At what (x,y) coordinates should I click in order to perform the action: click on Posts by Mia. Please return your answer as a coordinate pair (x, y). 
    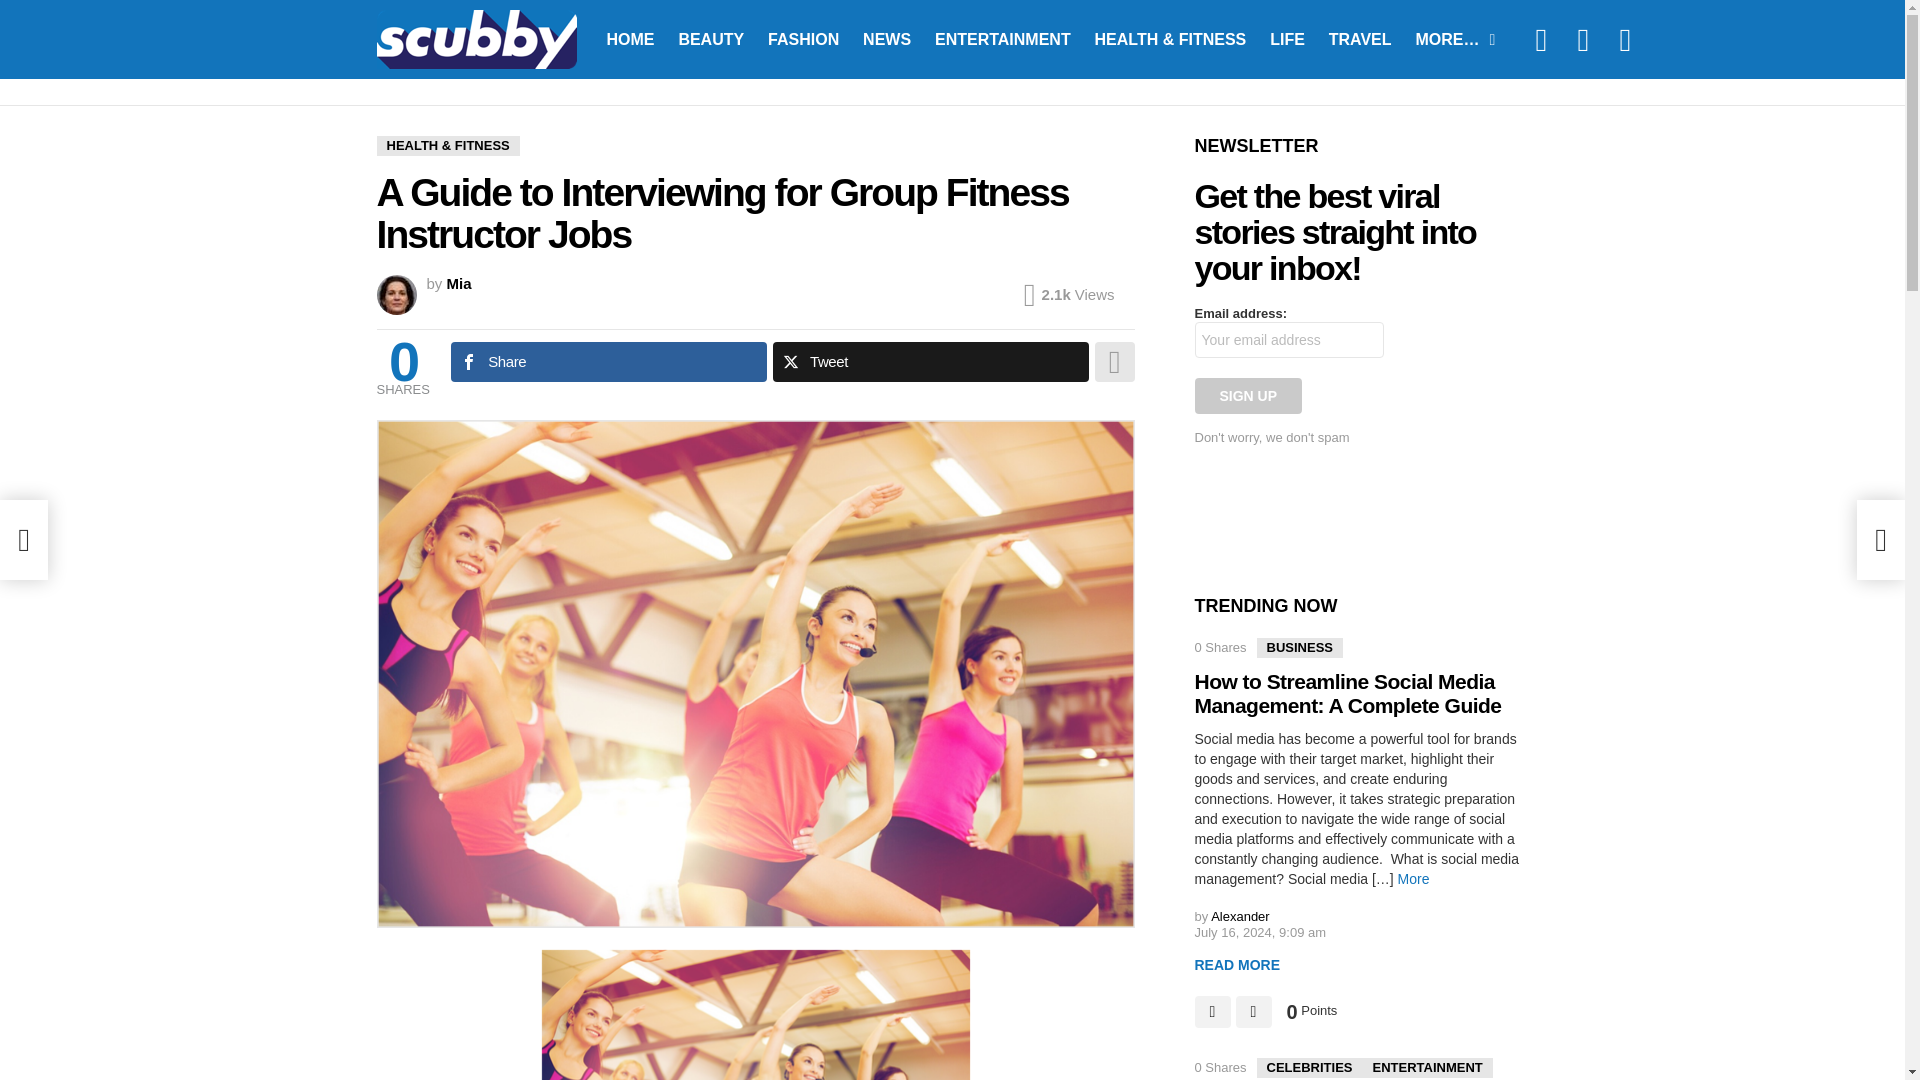
    Looking at the image, I should click on (460, 283).